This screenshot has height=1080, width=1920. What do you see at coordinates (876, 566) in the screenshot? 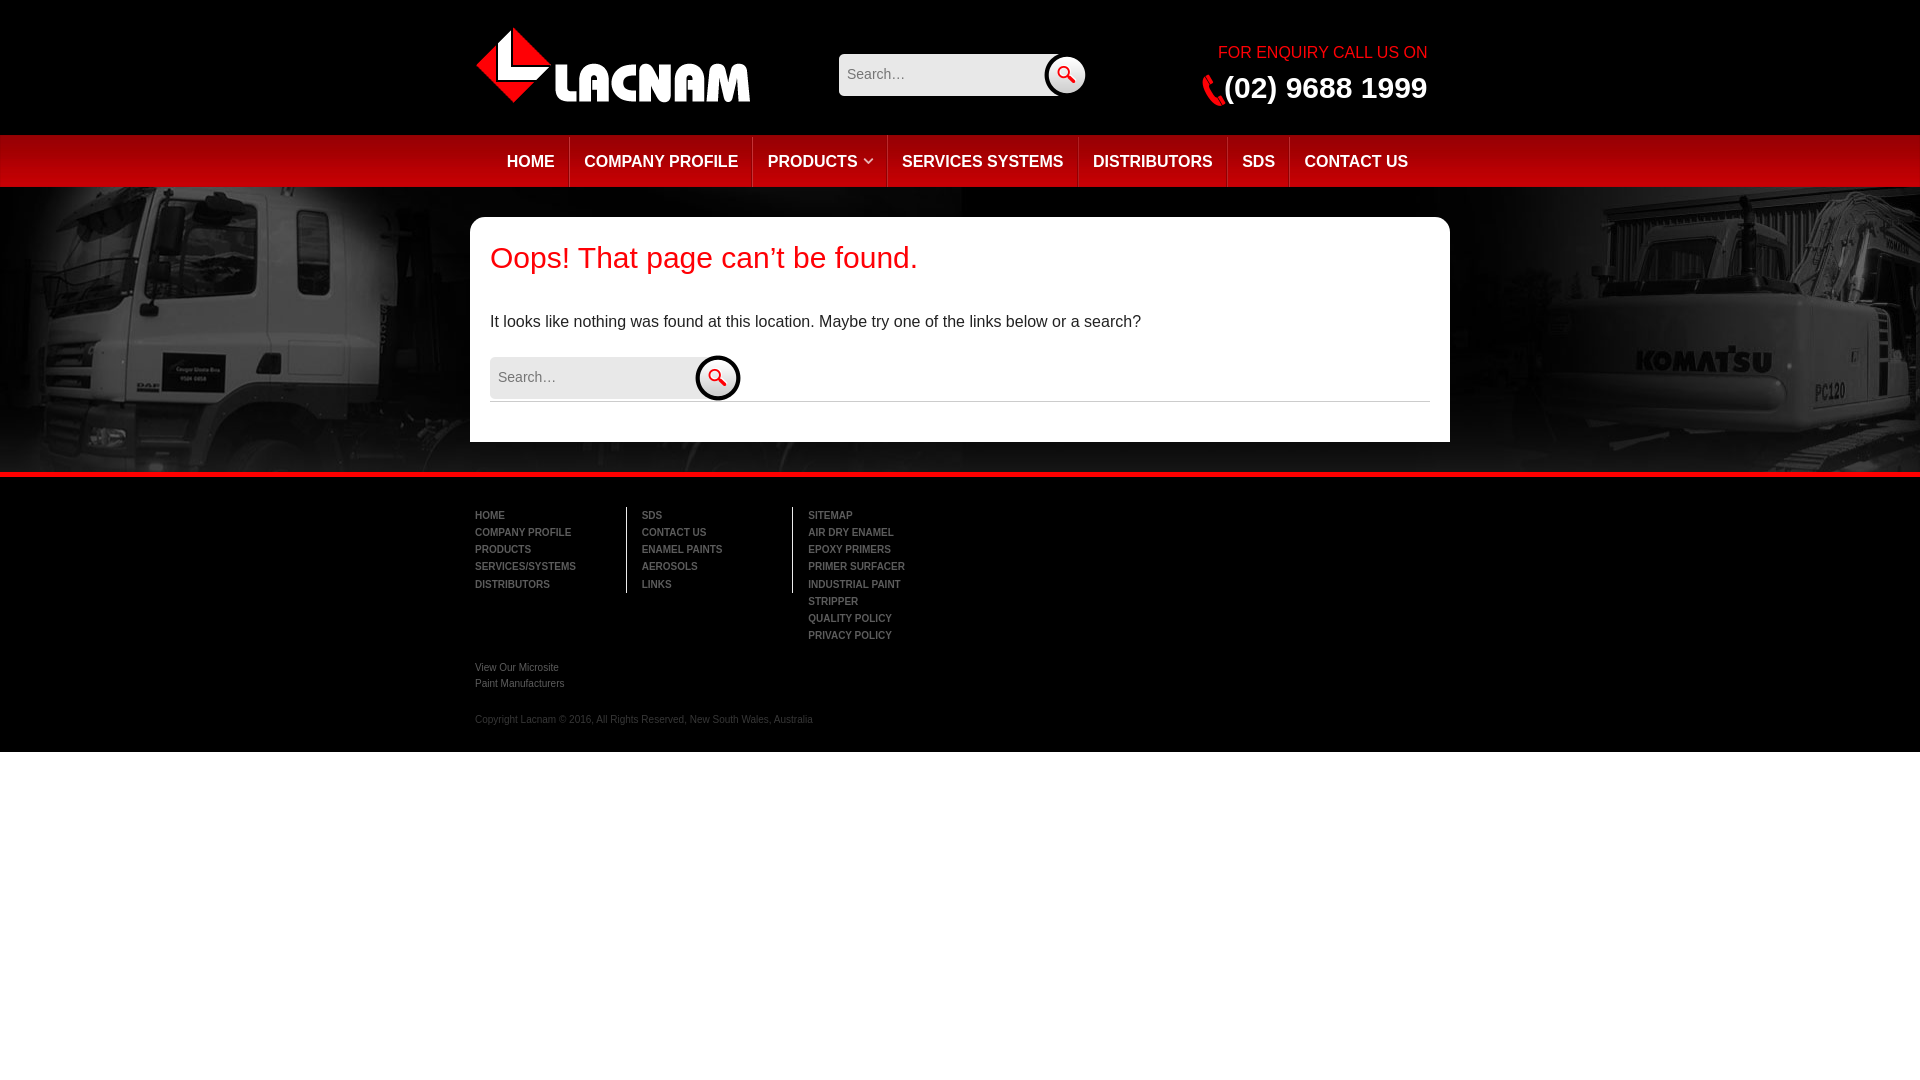
I see `PRIMER SURFACER` at bounding box center [876, 566].